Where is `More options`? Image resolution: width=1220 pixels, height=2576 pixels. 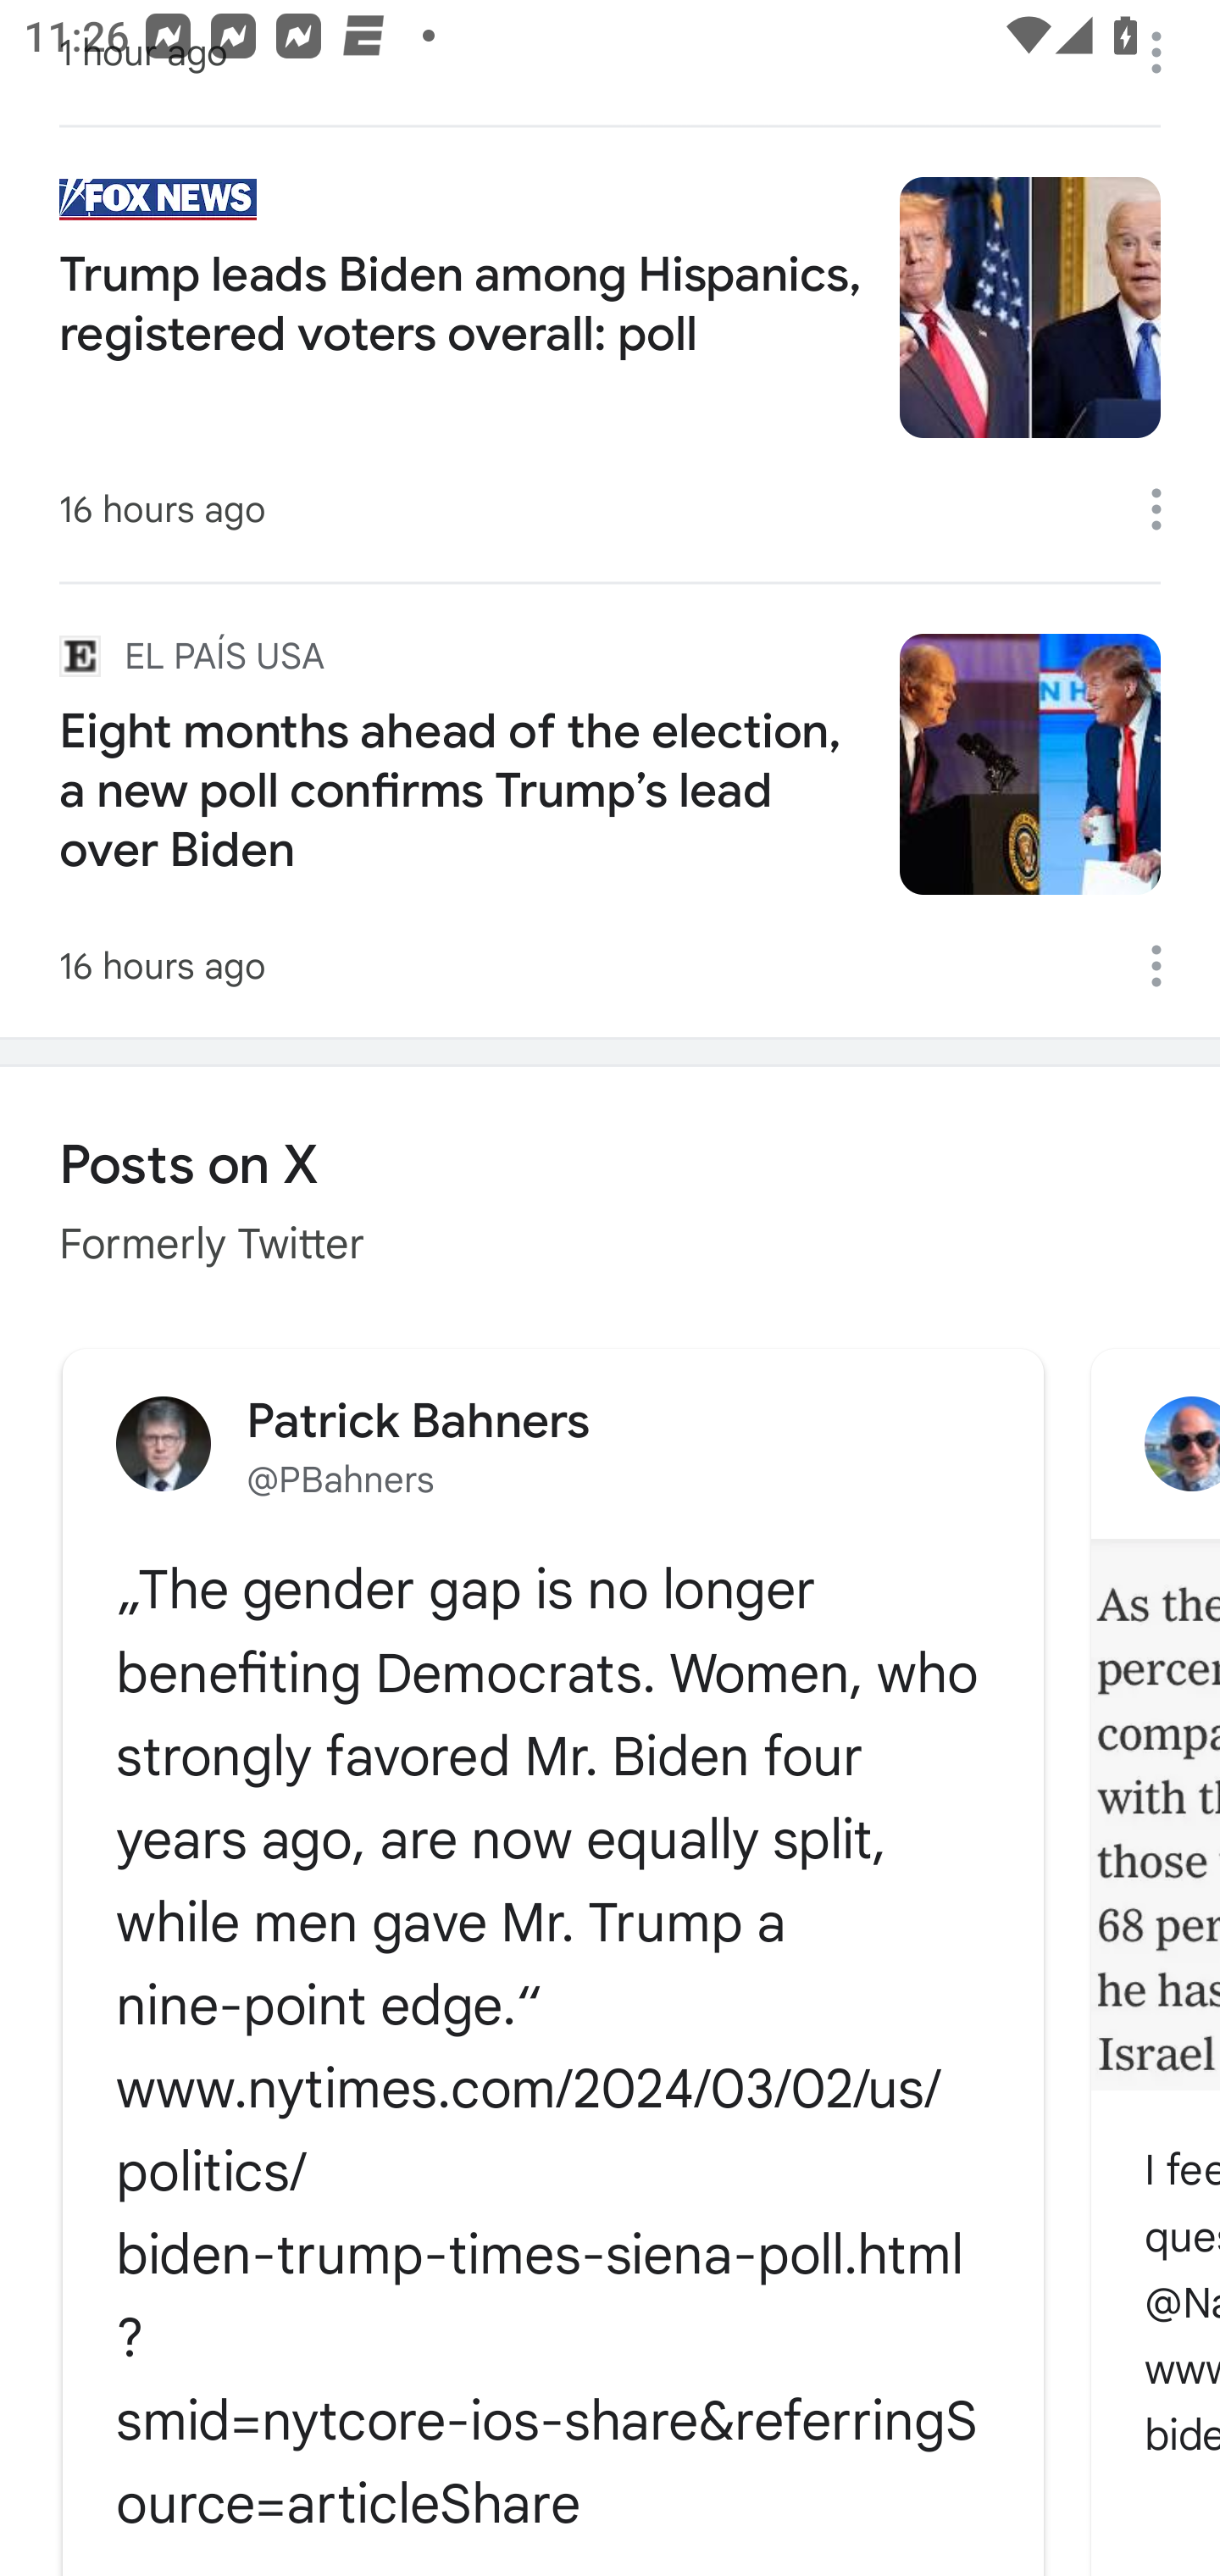
More options is located at coordinates (1167, 53).